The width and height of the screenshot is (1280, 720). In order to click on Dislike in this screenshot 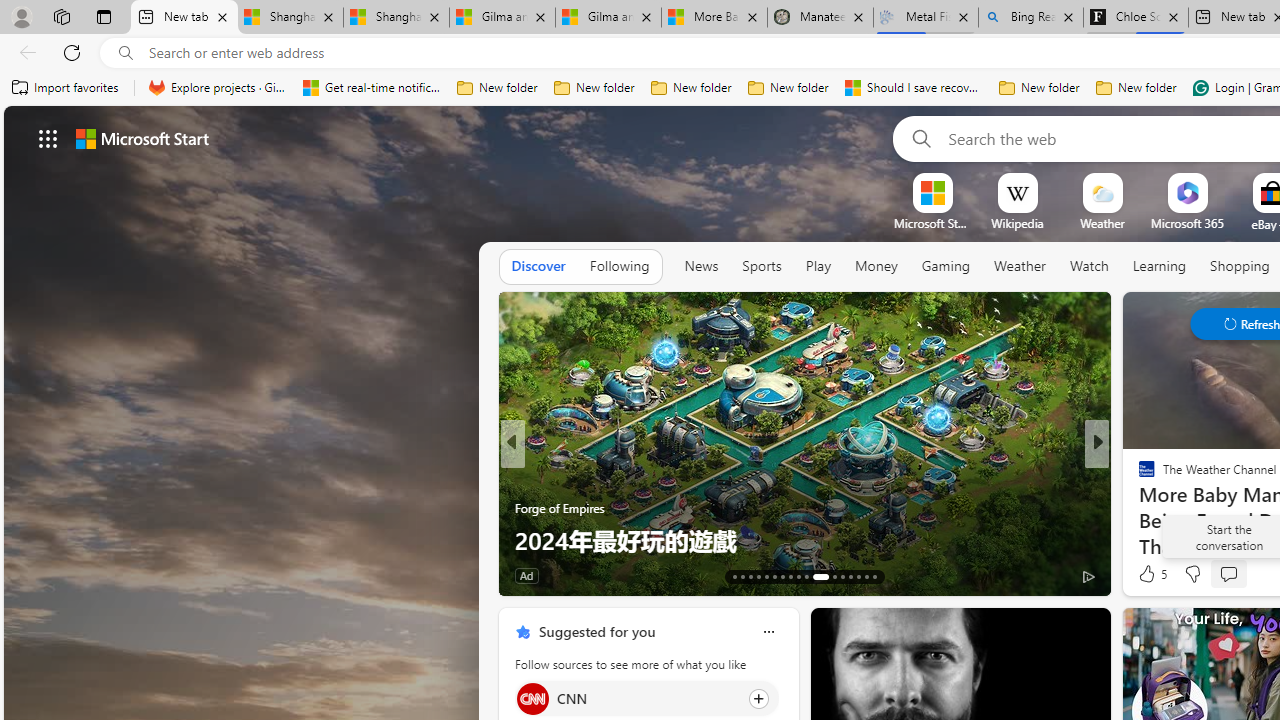, I will do `click(1192, 574)`.